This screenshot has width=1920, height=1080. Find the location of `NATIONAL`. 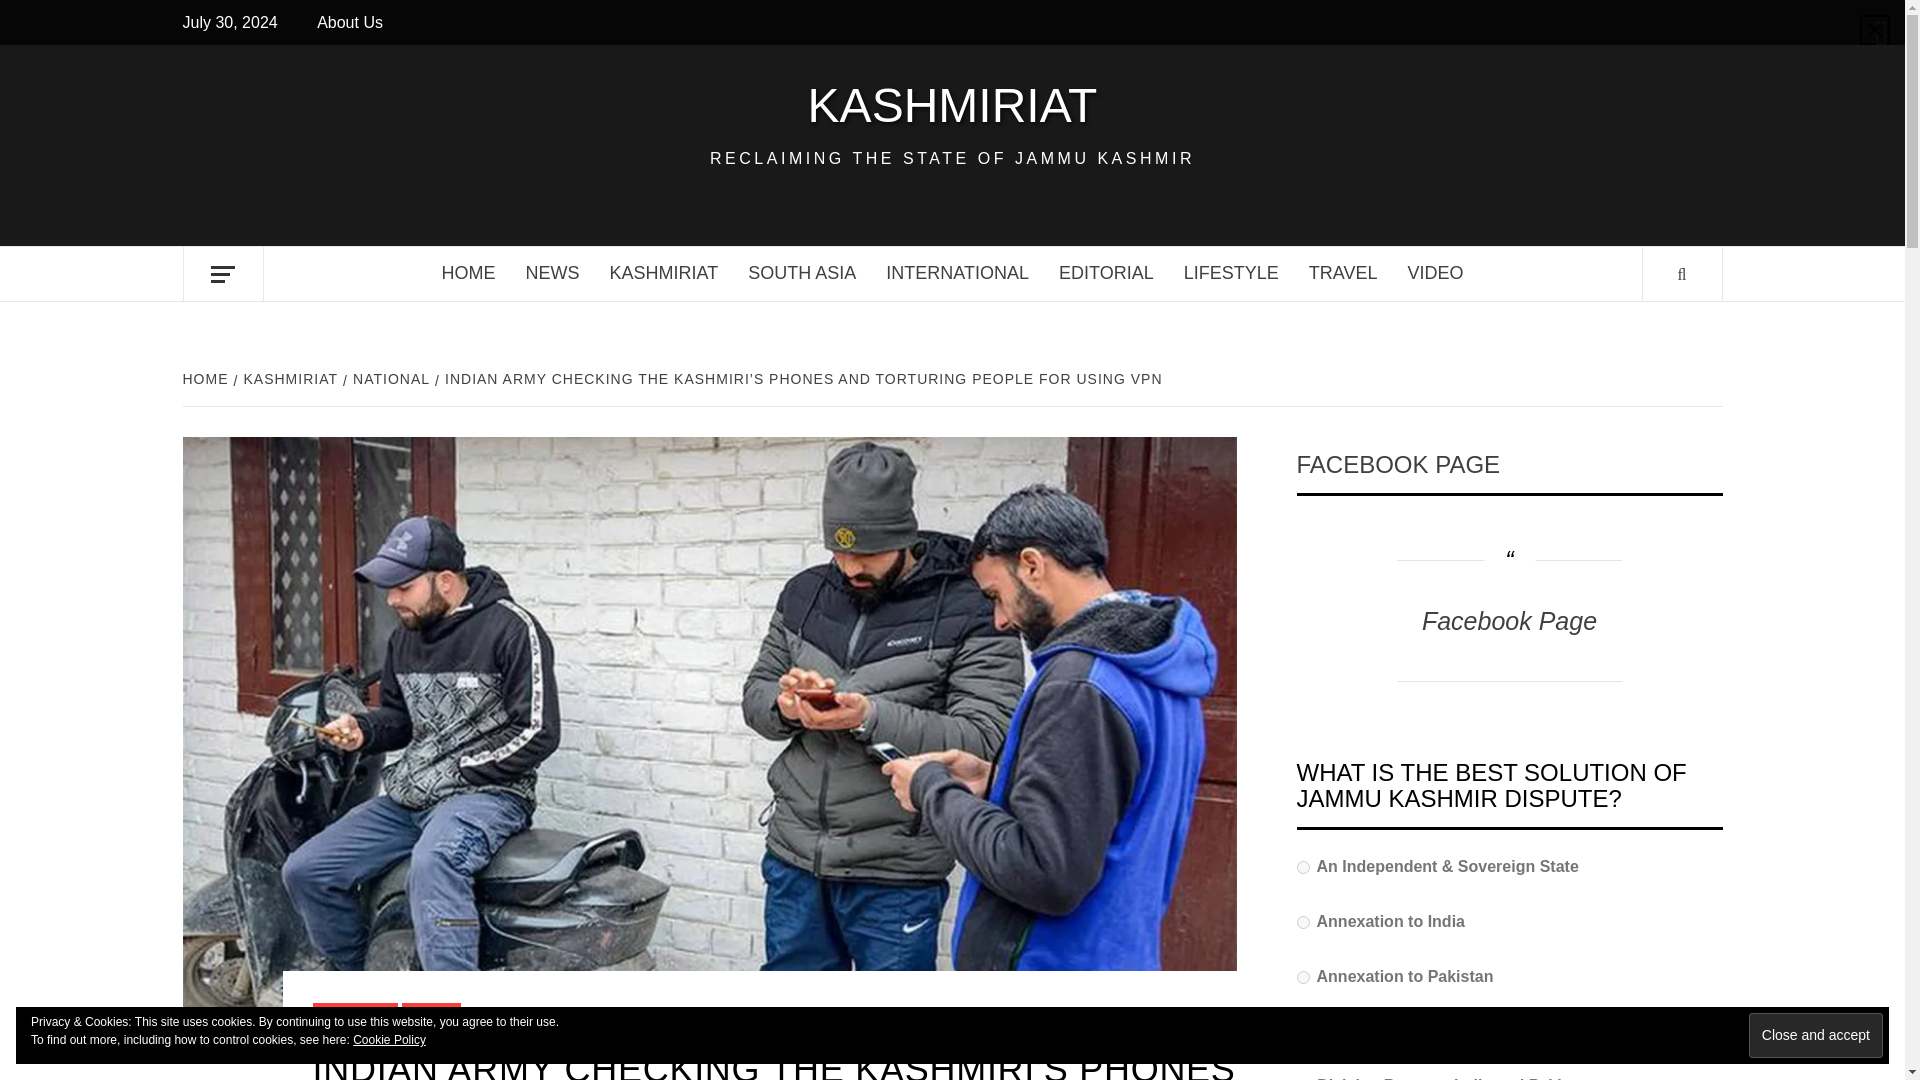

NATIONAL is located at coordinates (354, 1014).